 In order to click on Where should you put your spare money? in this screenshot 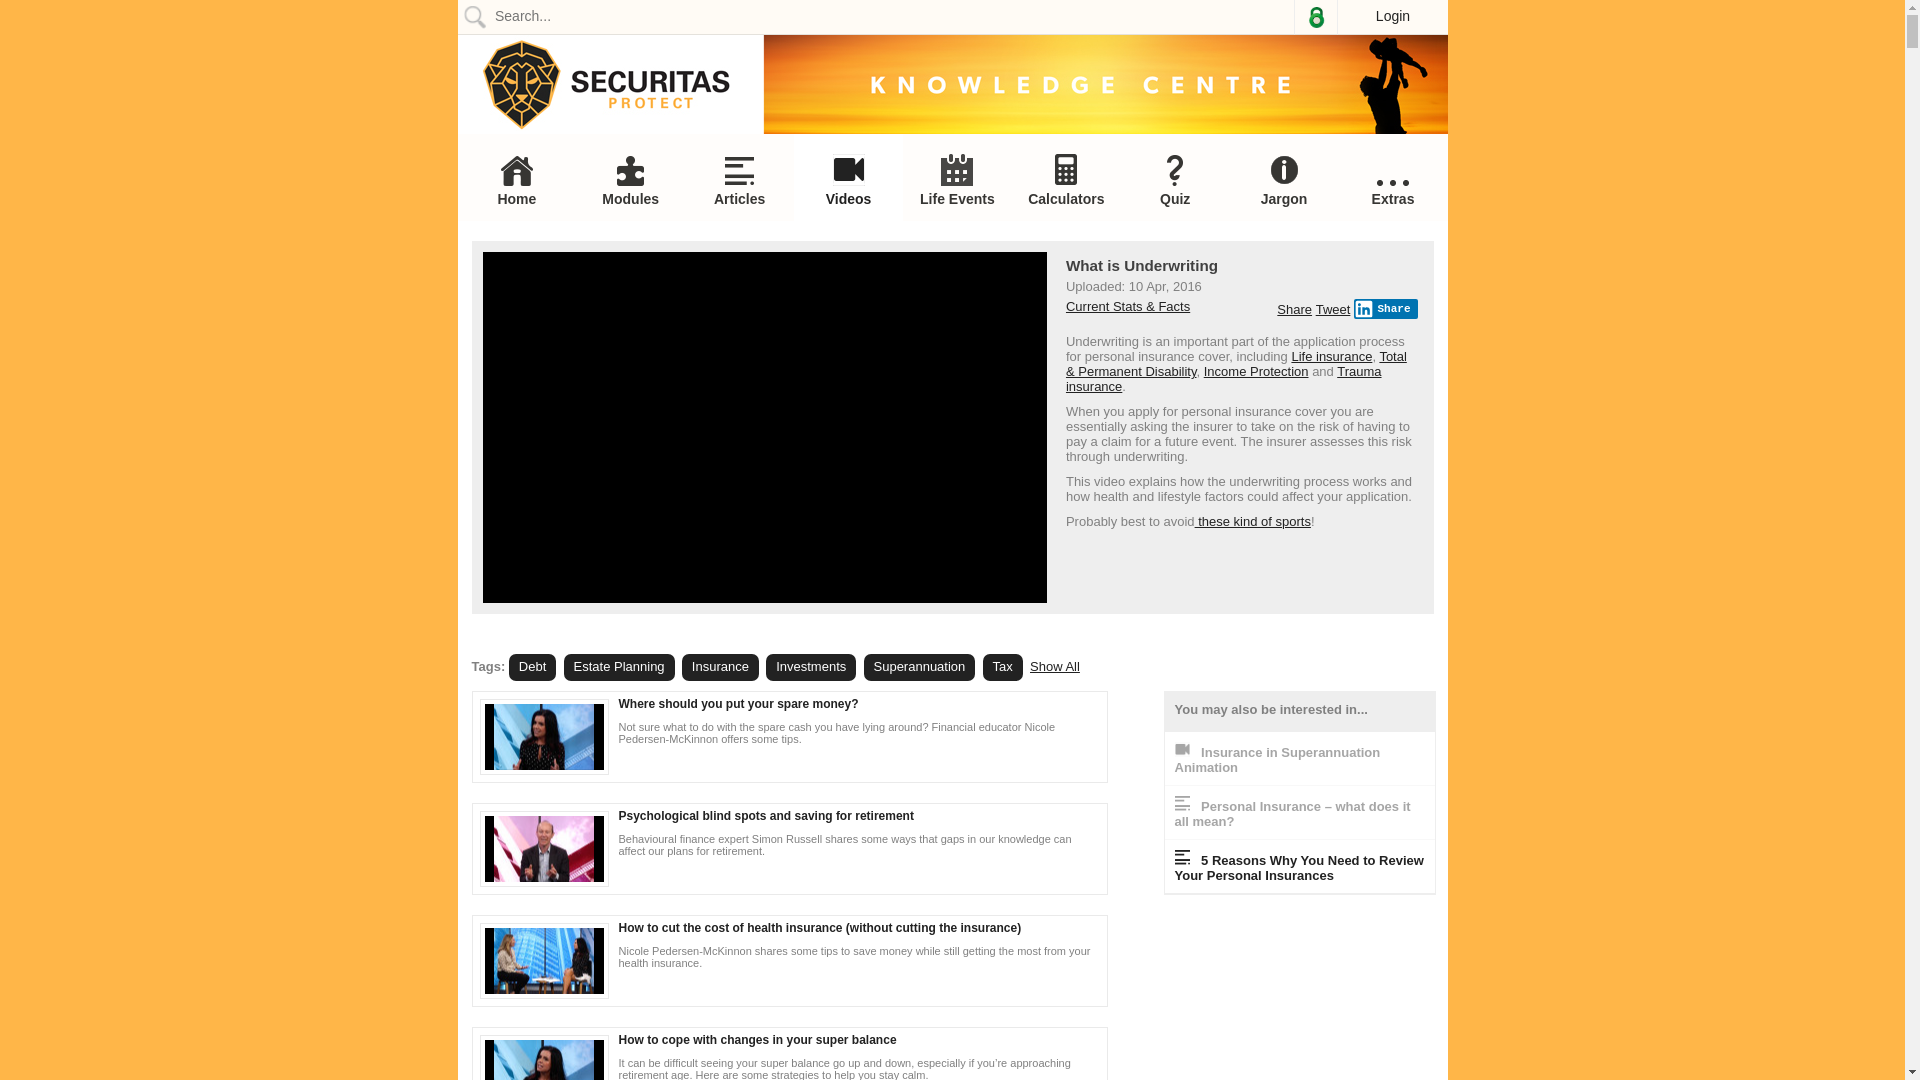, I will do `click(738, 704)`.